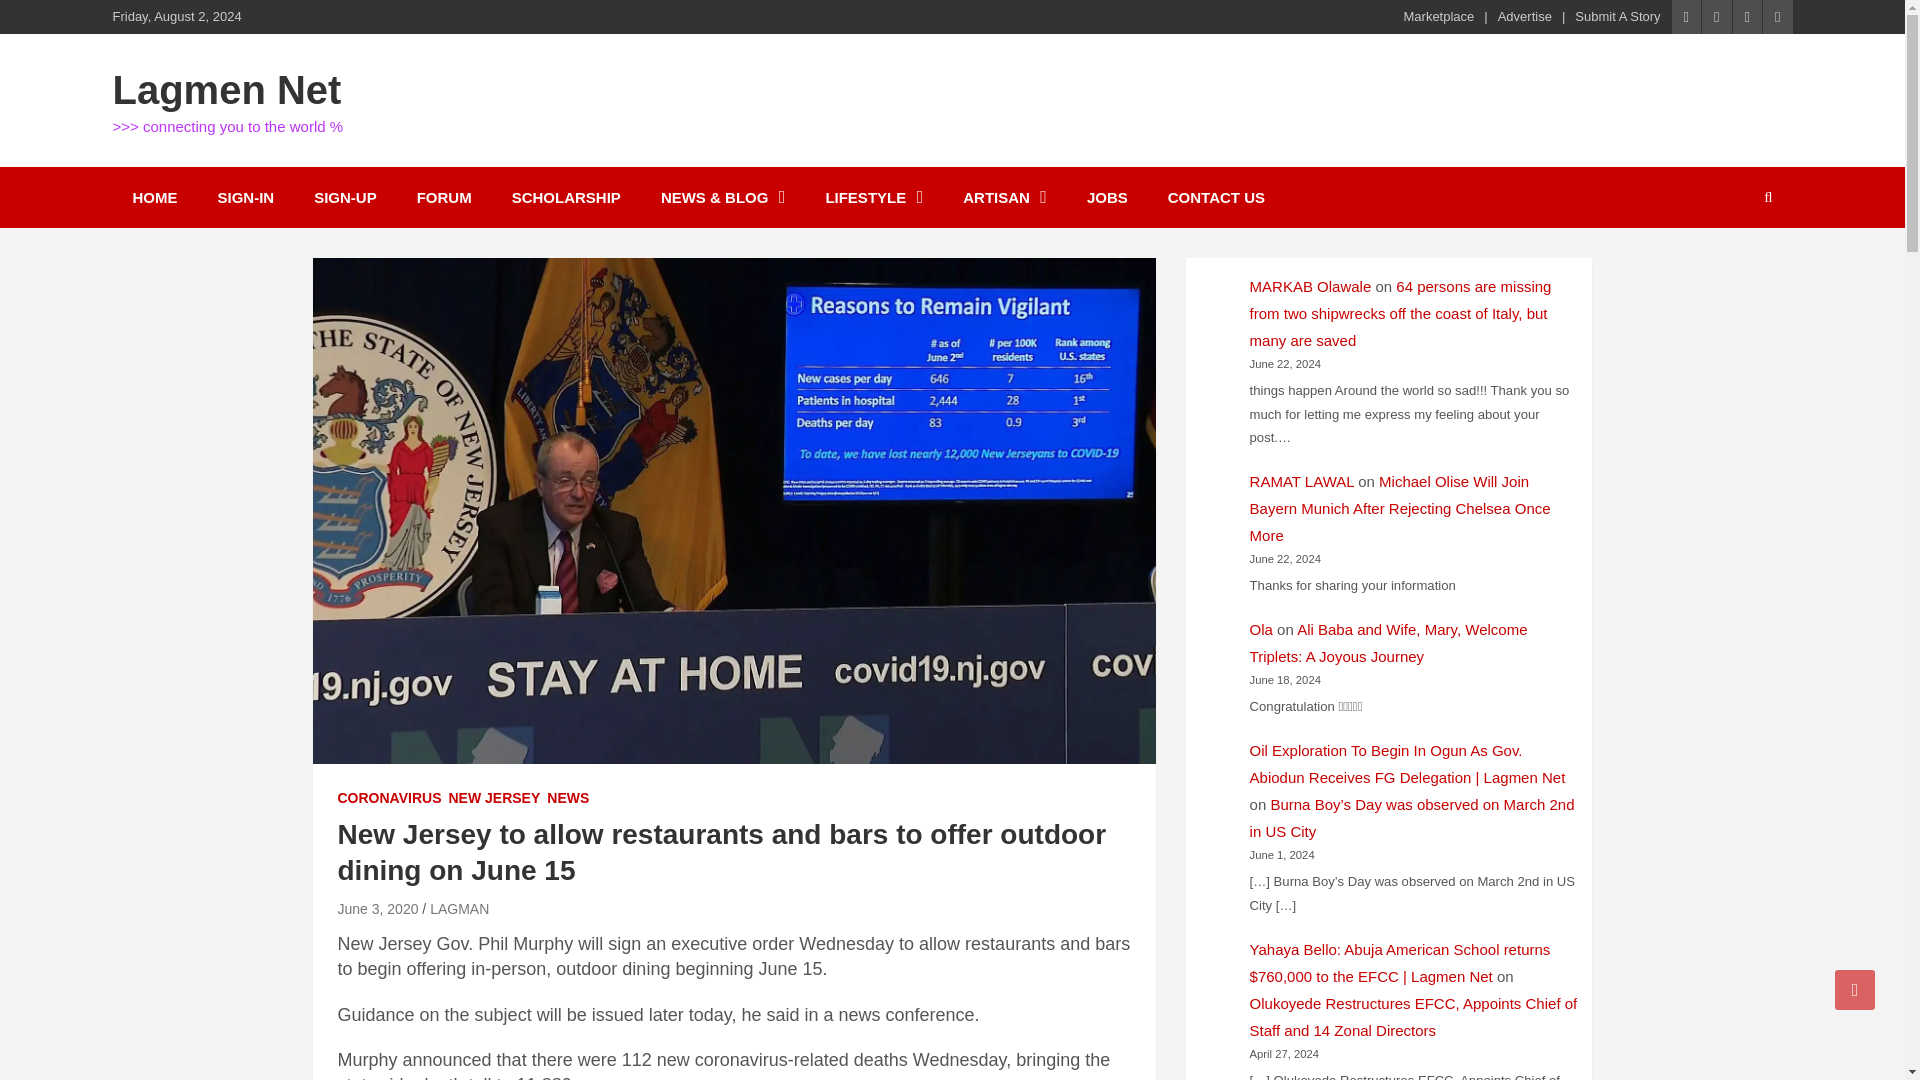  Describe the element at coordinates (246, 197) in the screenshot. I see `SIGN-IN` at that location.